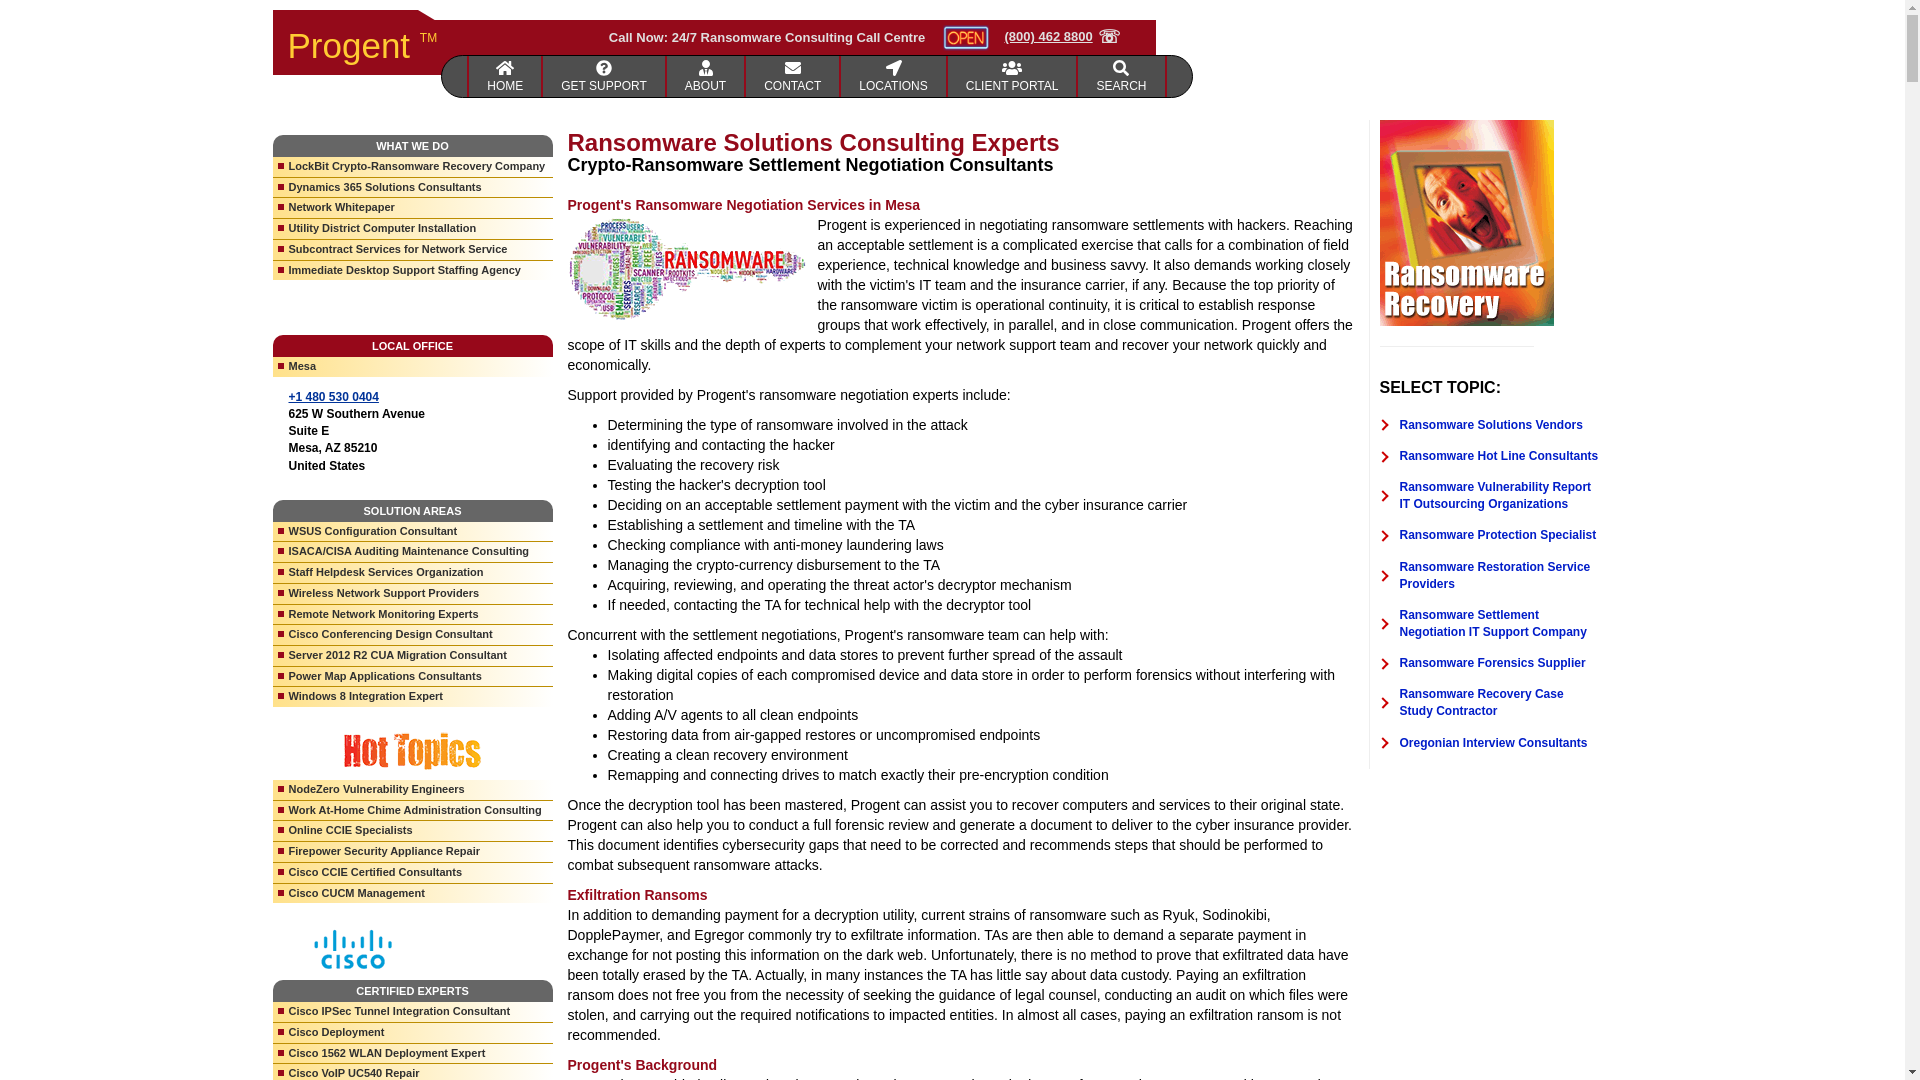 This screenshot has width=1920, height=1080. Describe the element at coordinates (1121, 76) in the screenshot. I see `SEARCH` at that location.